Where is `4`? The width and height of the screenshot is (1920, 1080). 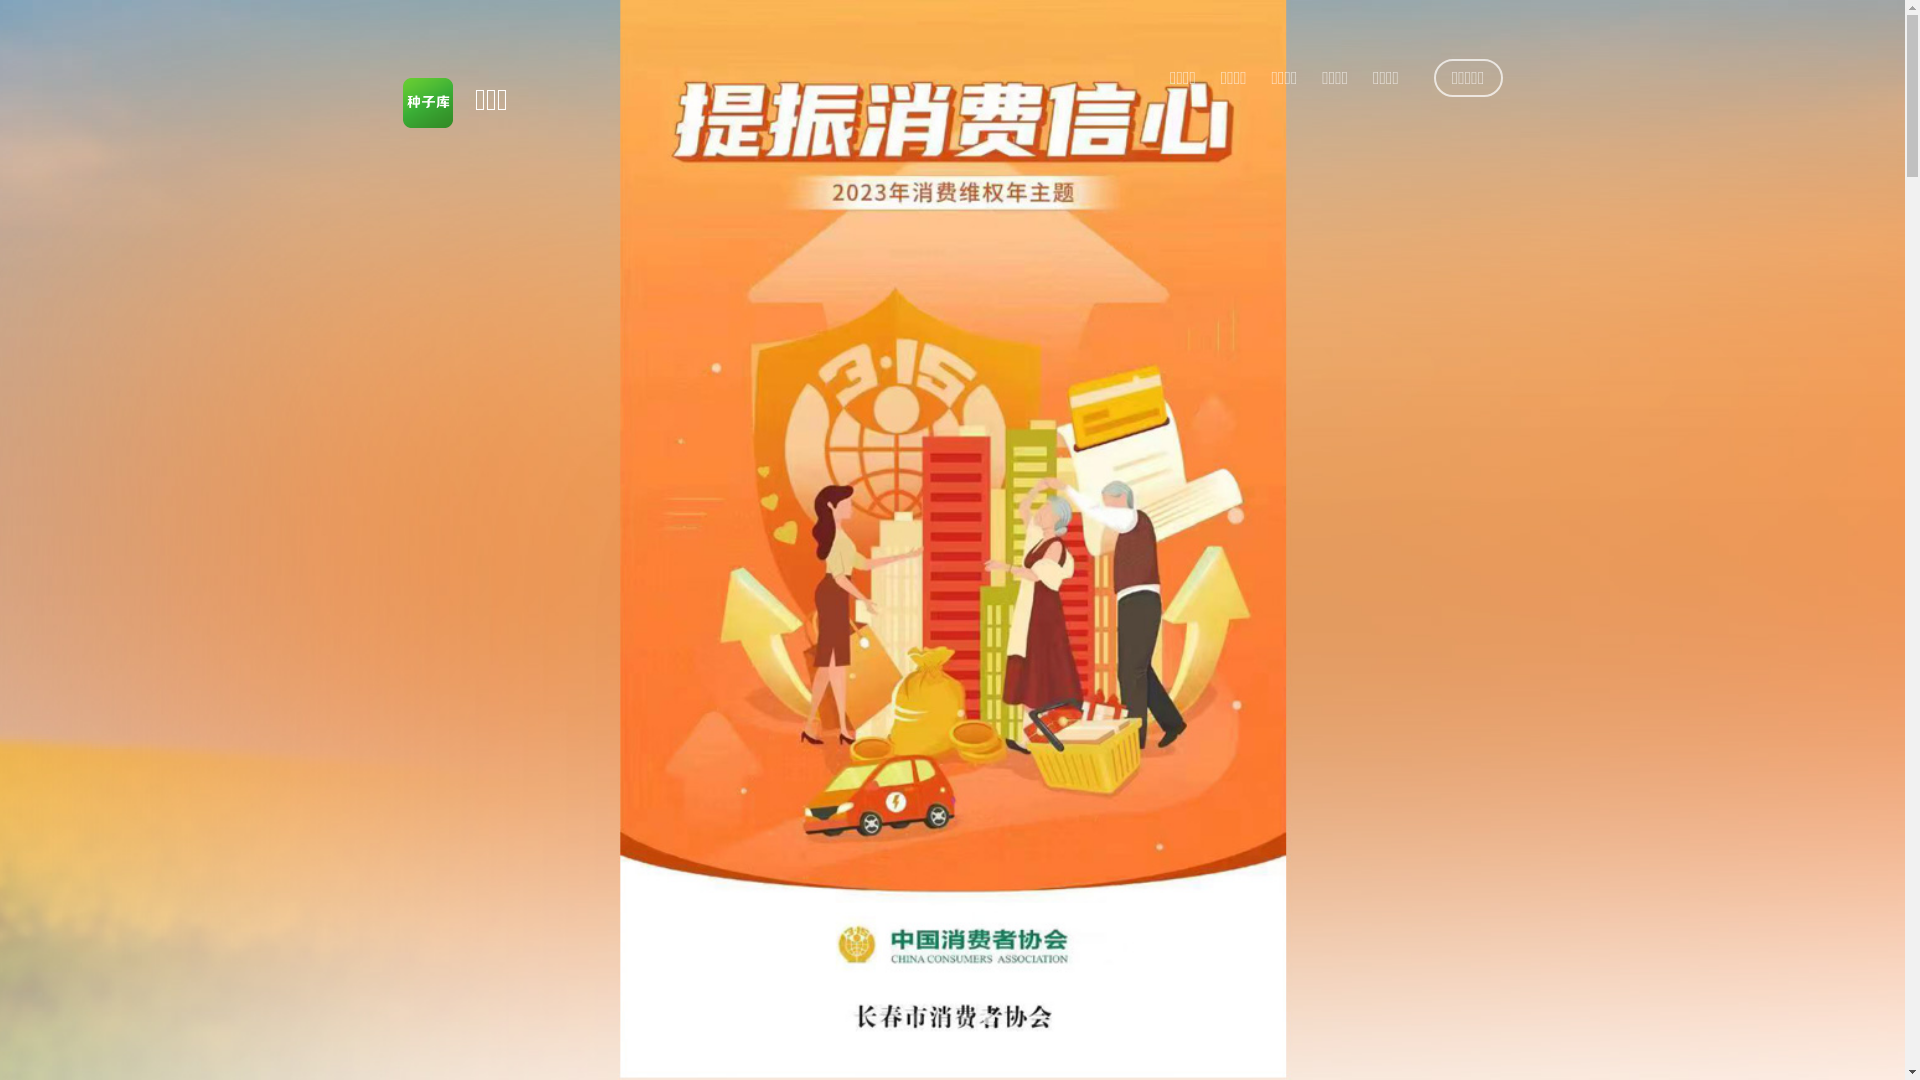 4 is located at coordinates (988, 1019).